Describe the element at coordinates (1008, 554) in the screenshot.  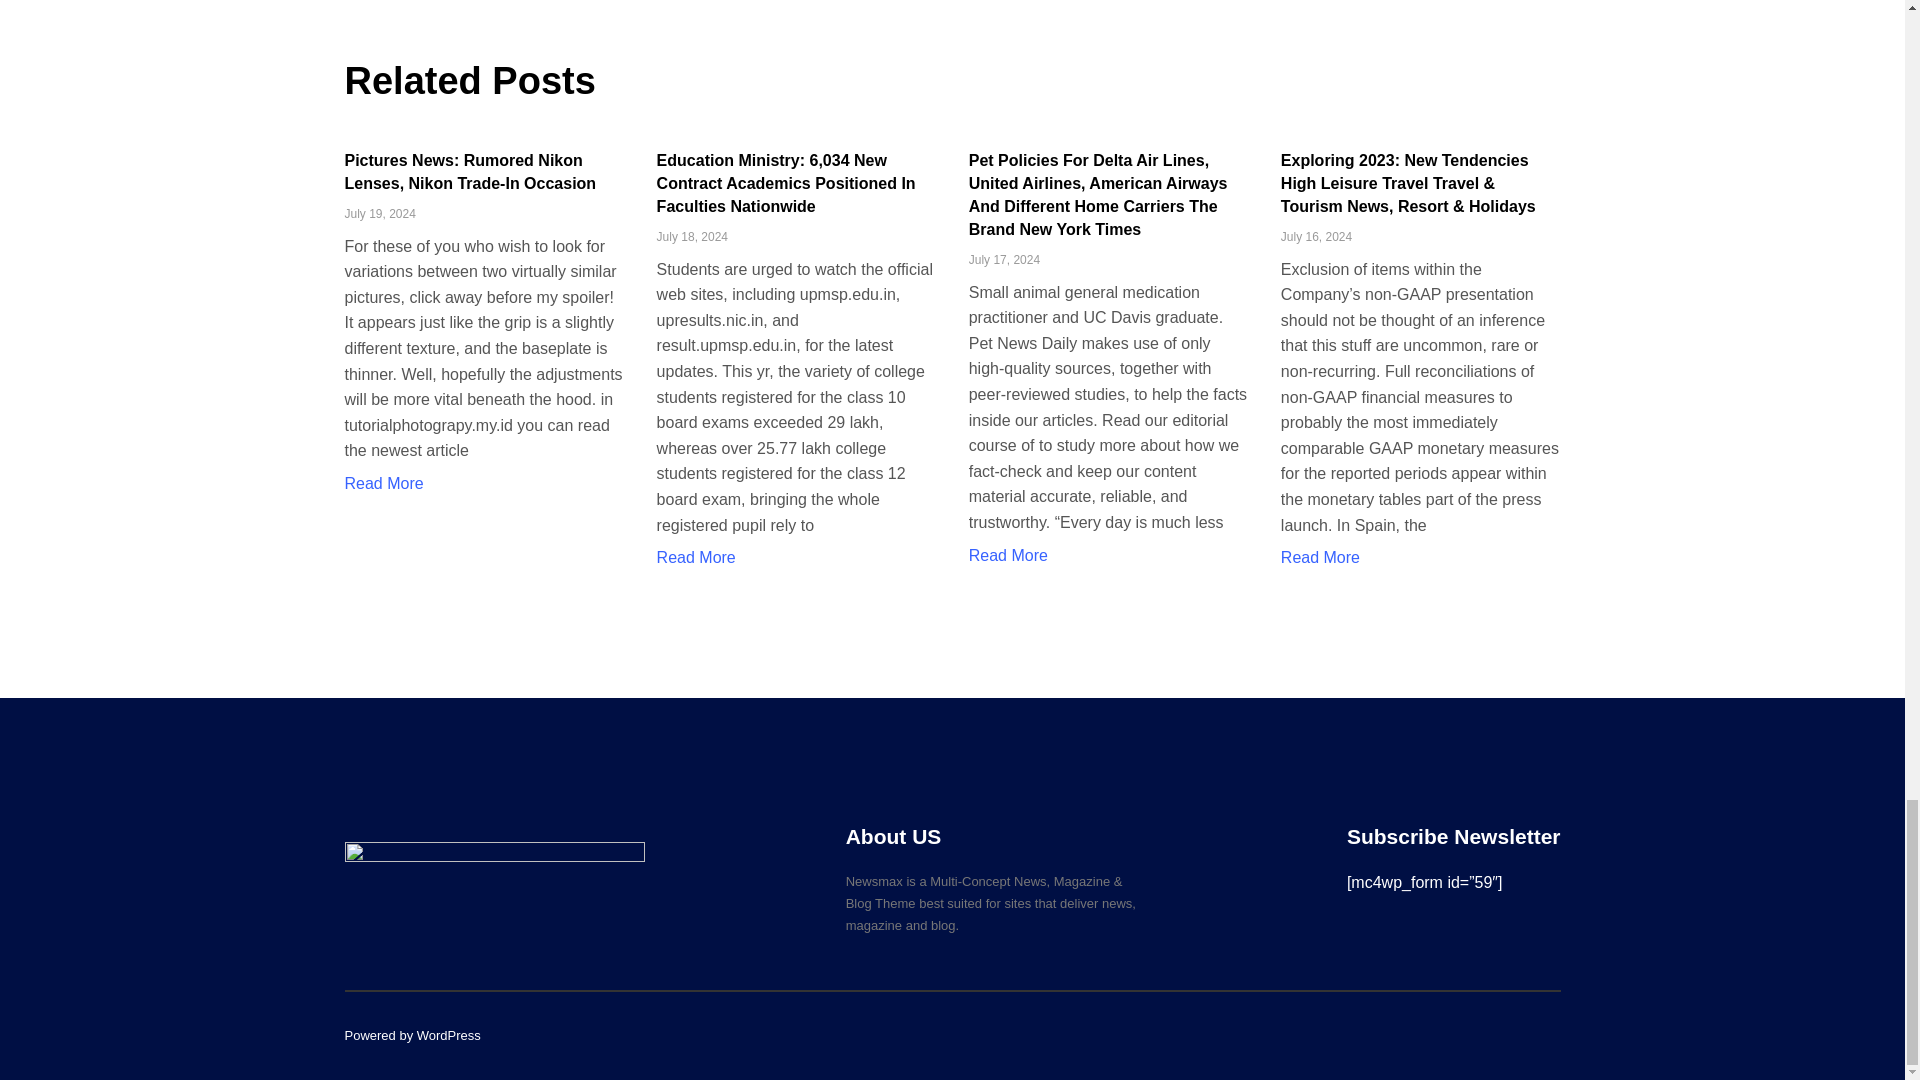
I see `Read More` at that location.